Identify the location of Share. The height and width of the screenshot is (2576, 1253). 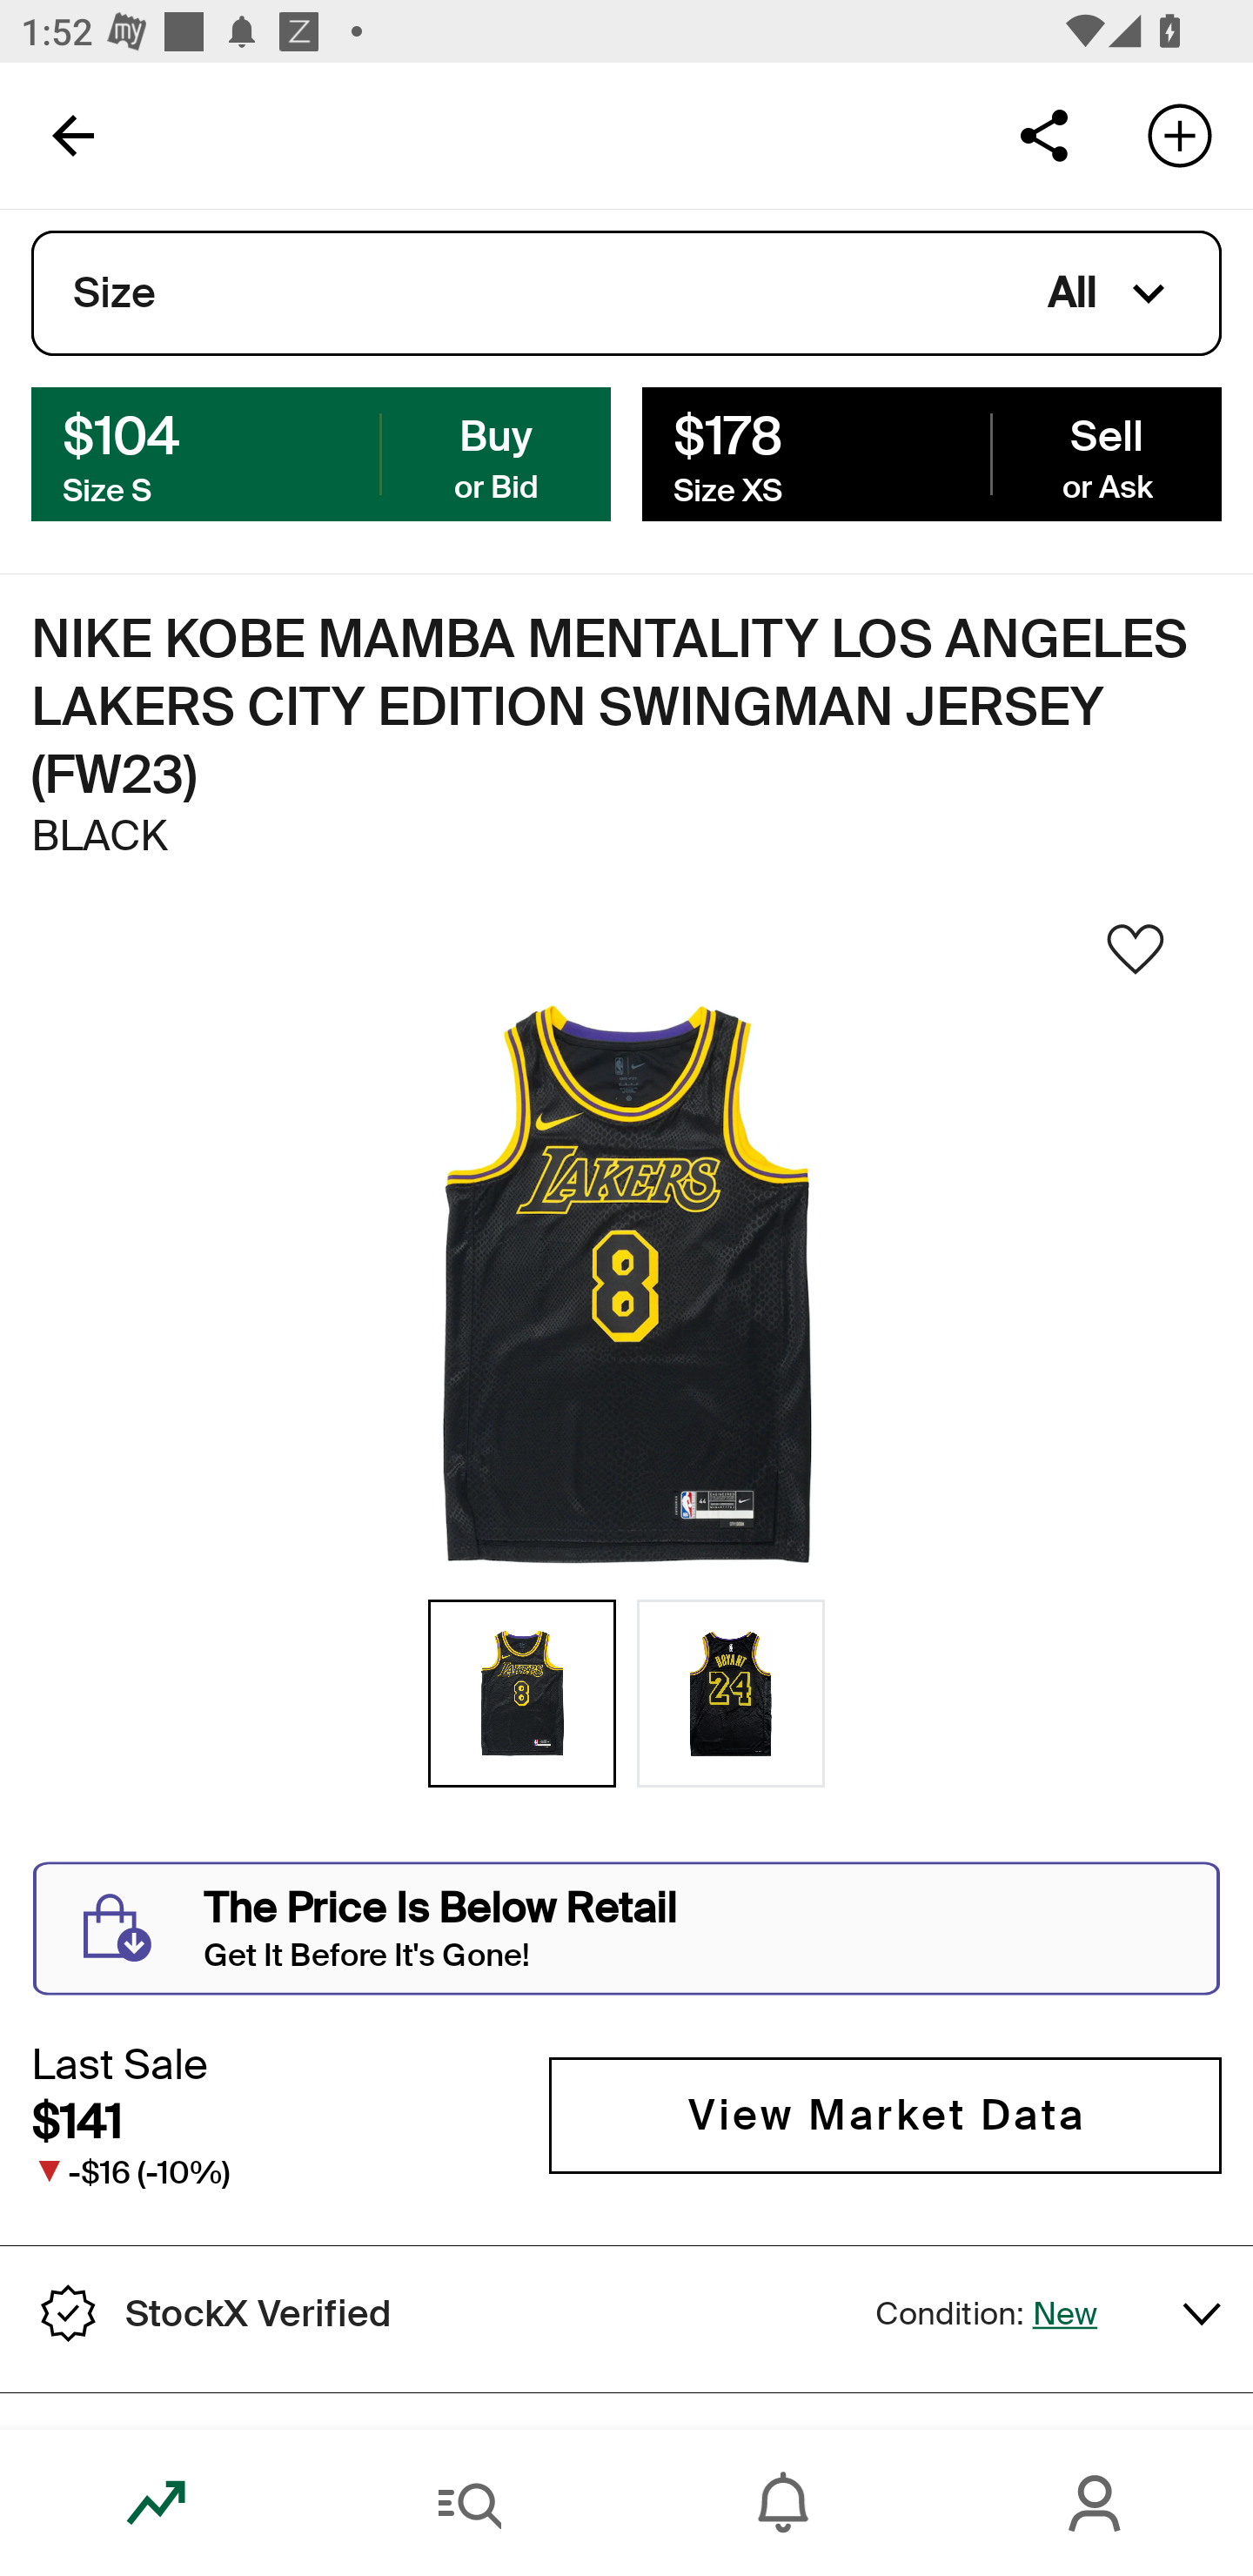
(1043, 134).